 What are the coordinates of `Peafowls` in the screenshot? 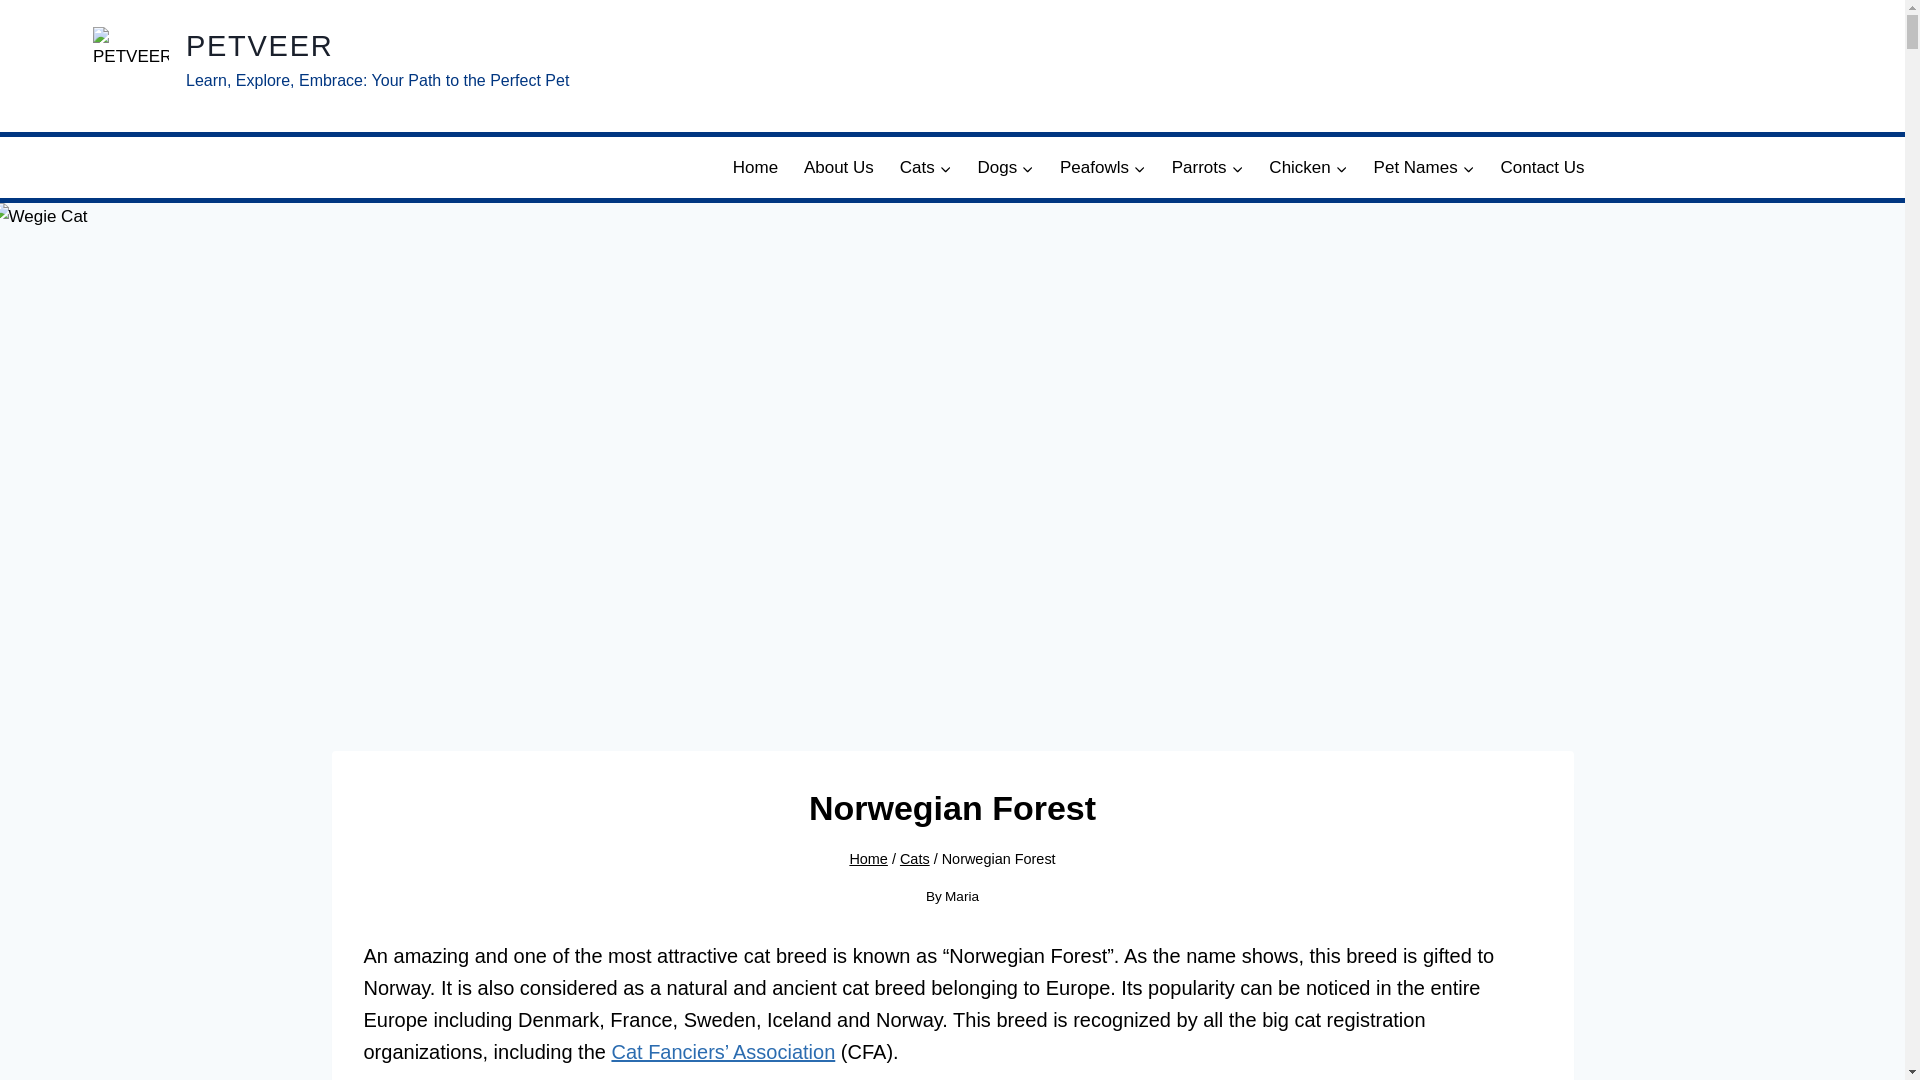 It's located at (1102, 167).